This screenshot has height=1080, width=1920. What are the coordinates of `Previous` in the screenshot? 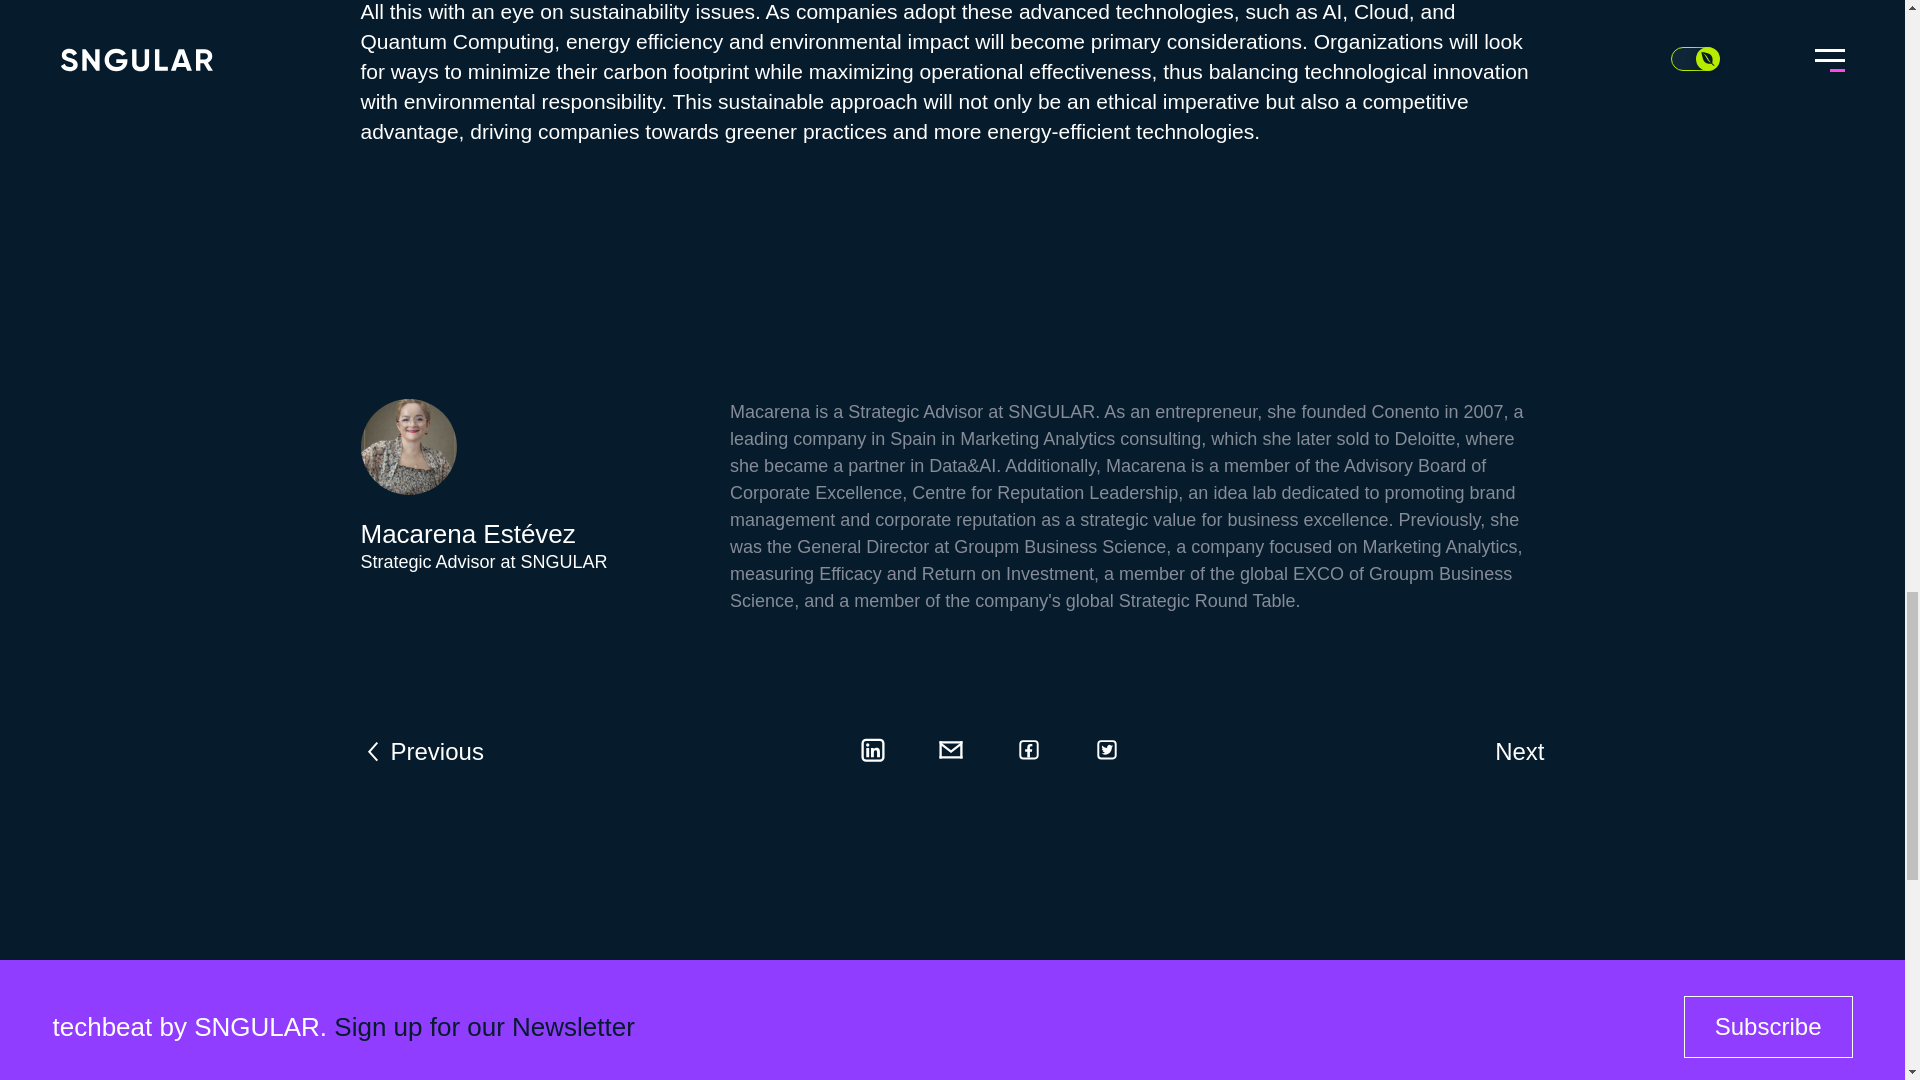 It's located at (422, 750).